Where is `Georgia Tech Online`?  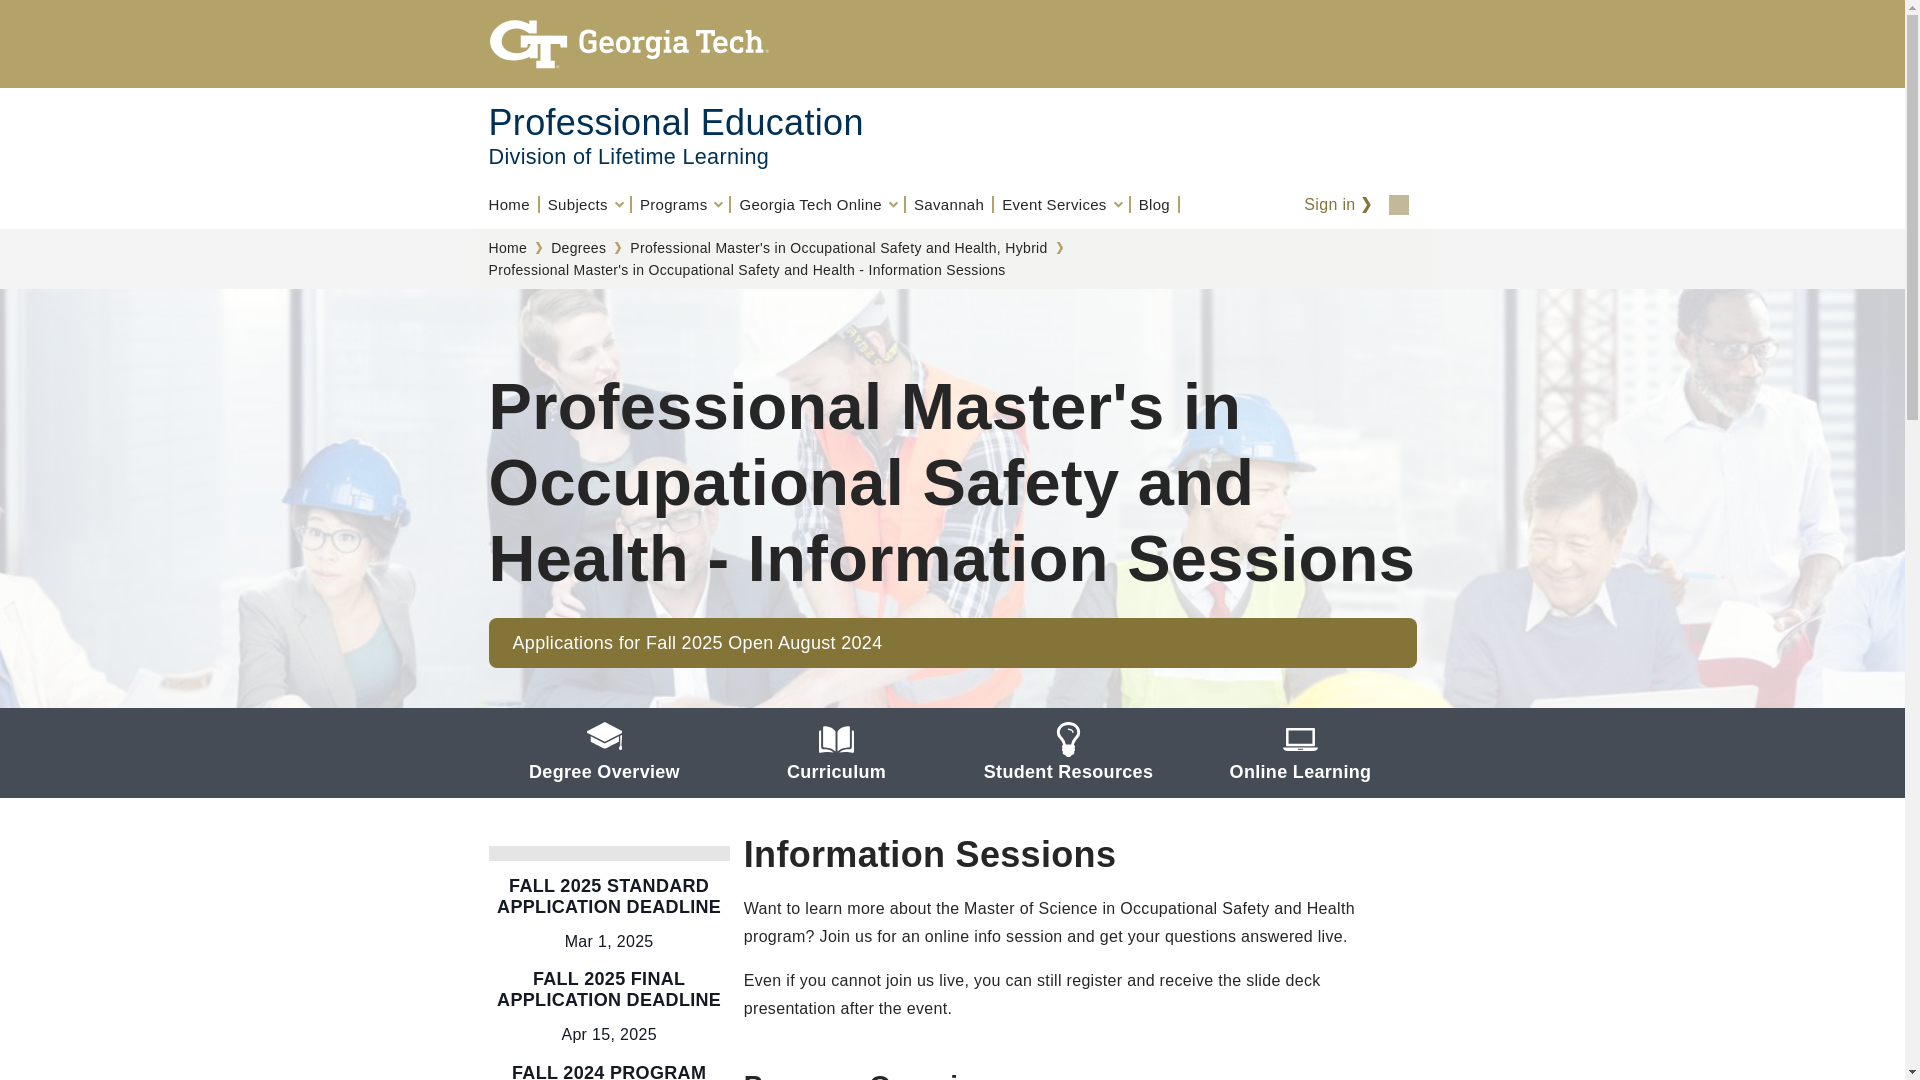 Georgia Tech Online is located at coordinates (818, 204).